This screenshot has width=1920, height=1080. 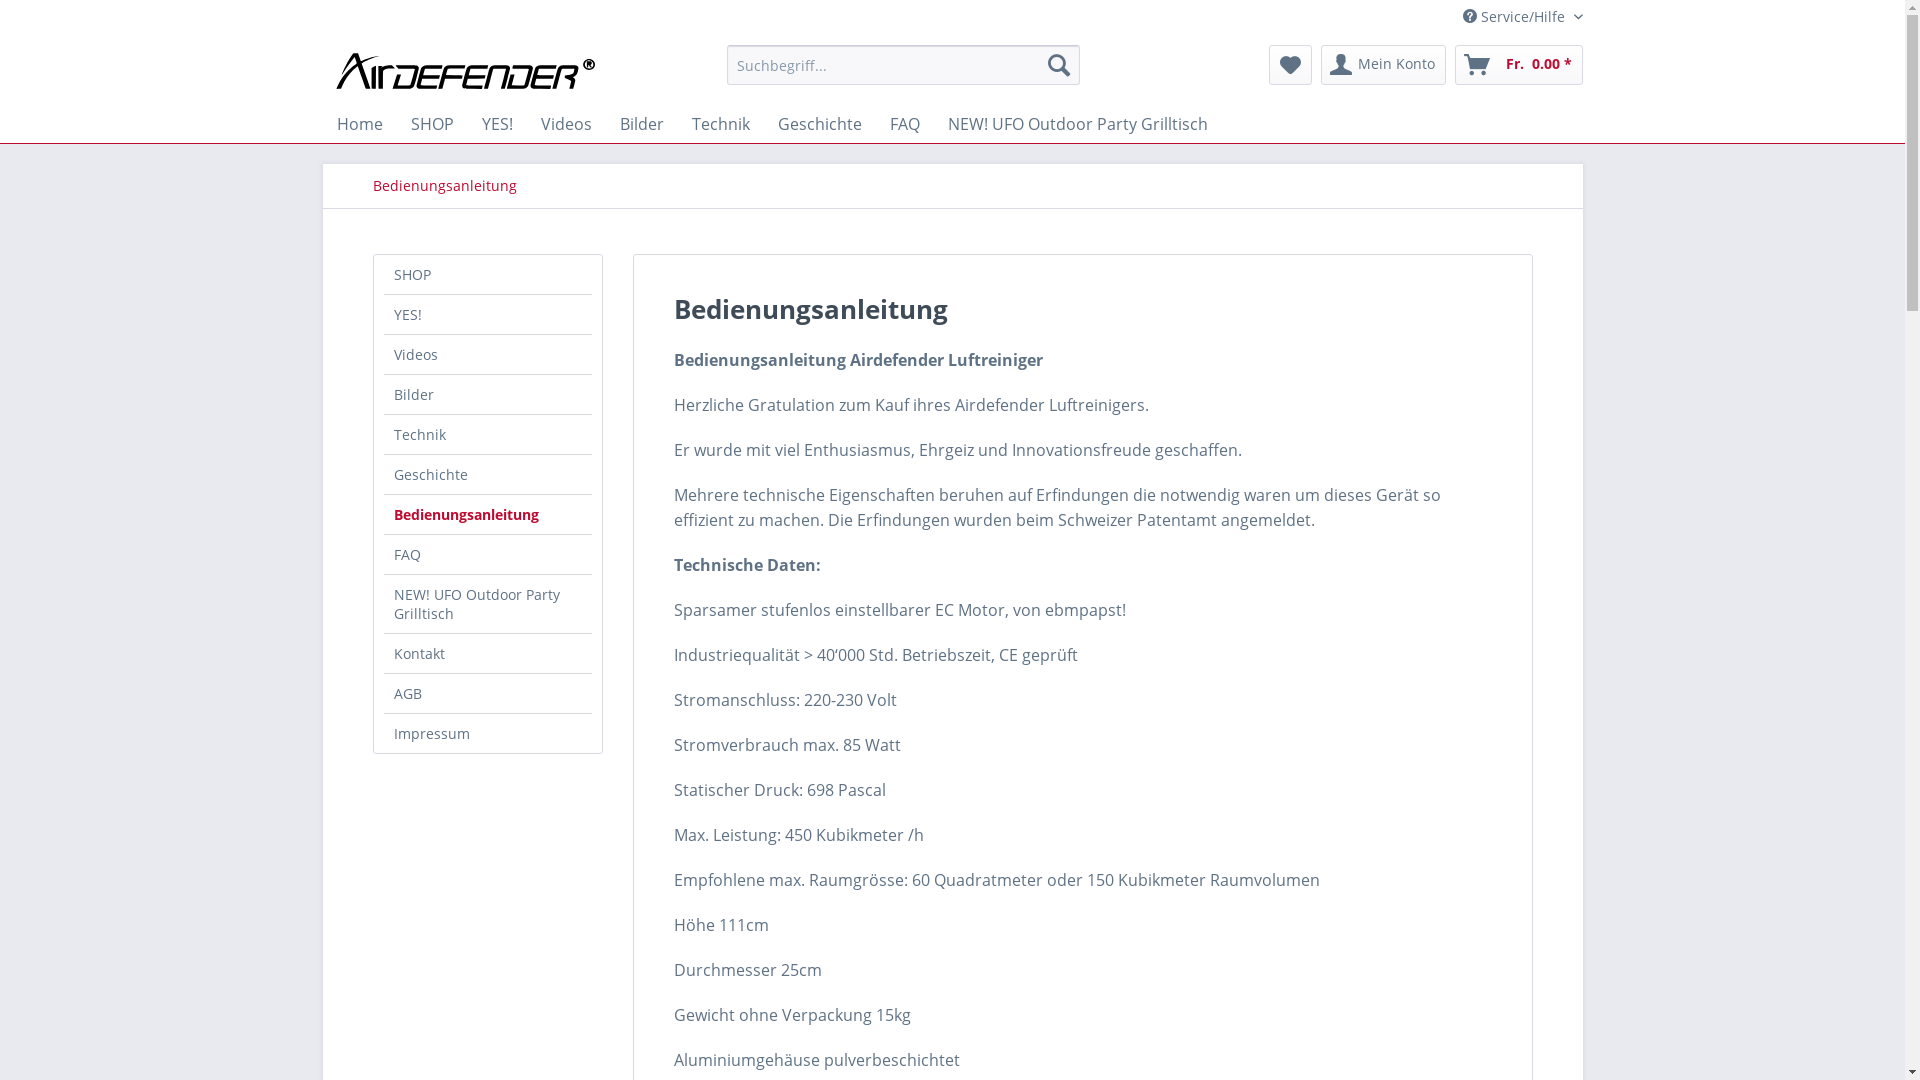 What do you see at coordinates (488, 434) in the screenshot?
I see `Technik` at bounding box center [488, 434].